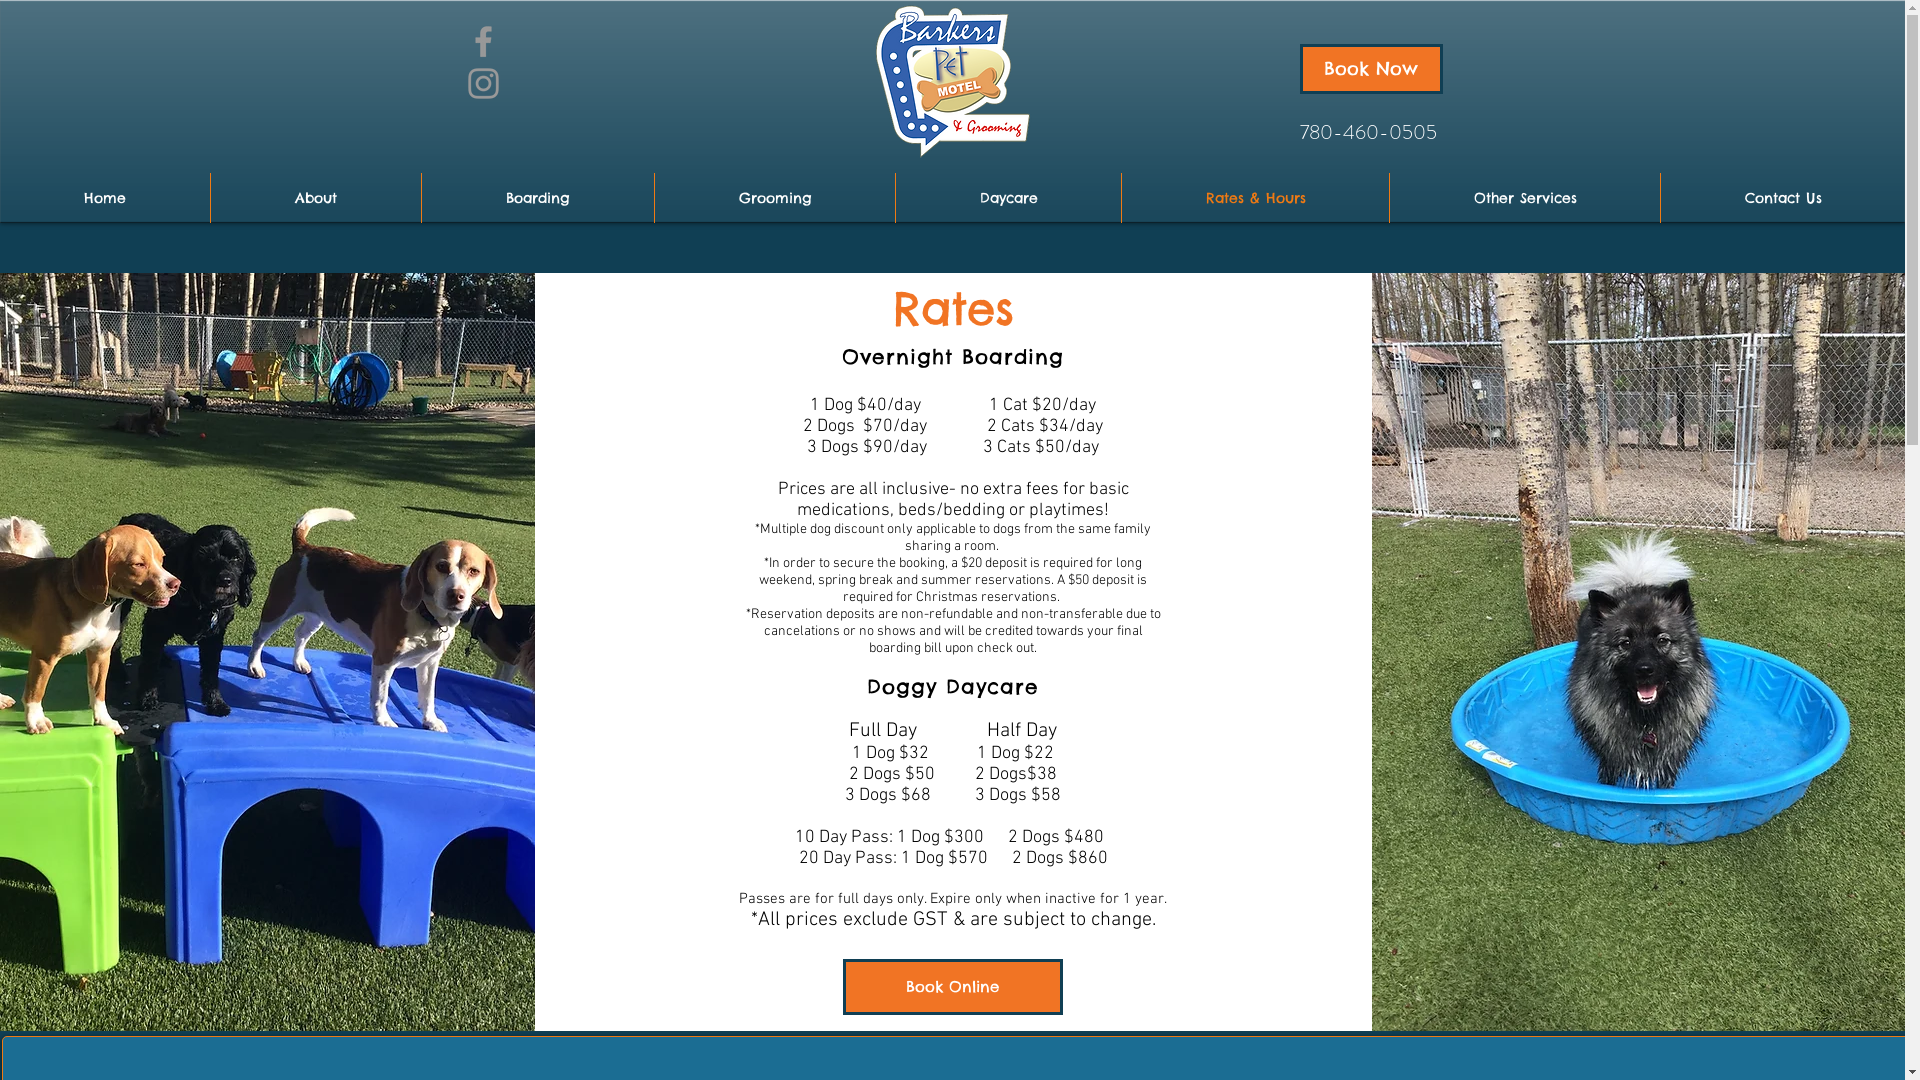  What do you see at coordinates (1256, 198) in the screenshot?
I see `Rates & Hours` at bounding box center [1256, 198].